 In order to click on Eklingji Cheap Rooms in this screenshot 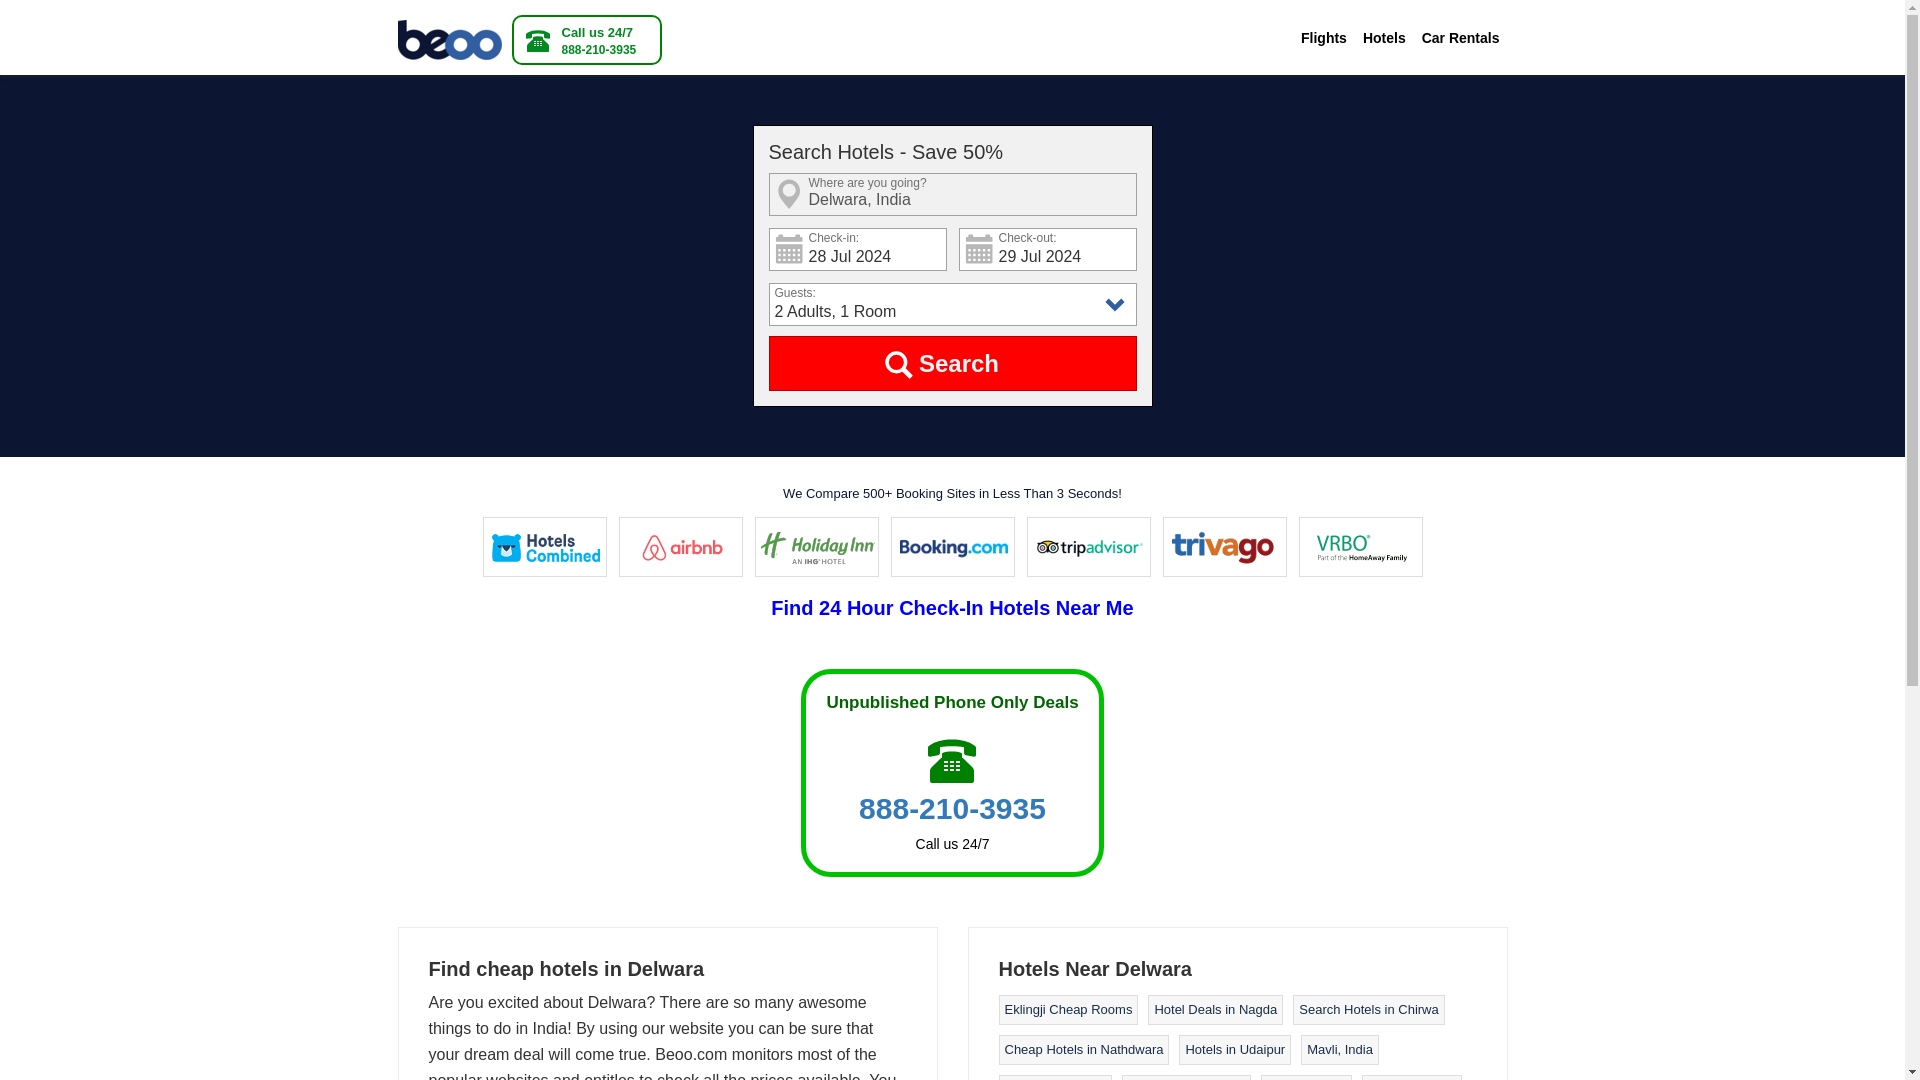, I will do `click(1068, 1010)`.